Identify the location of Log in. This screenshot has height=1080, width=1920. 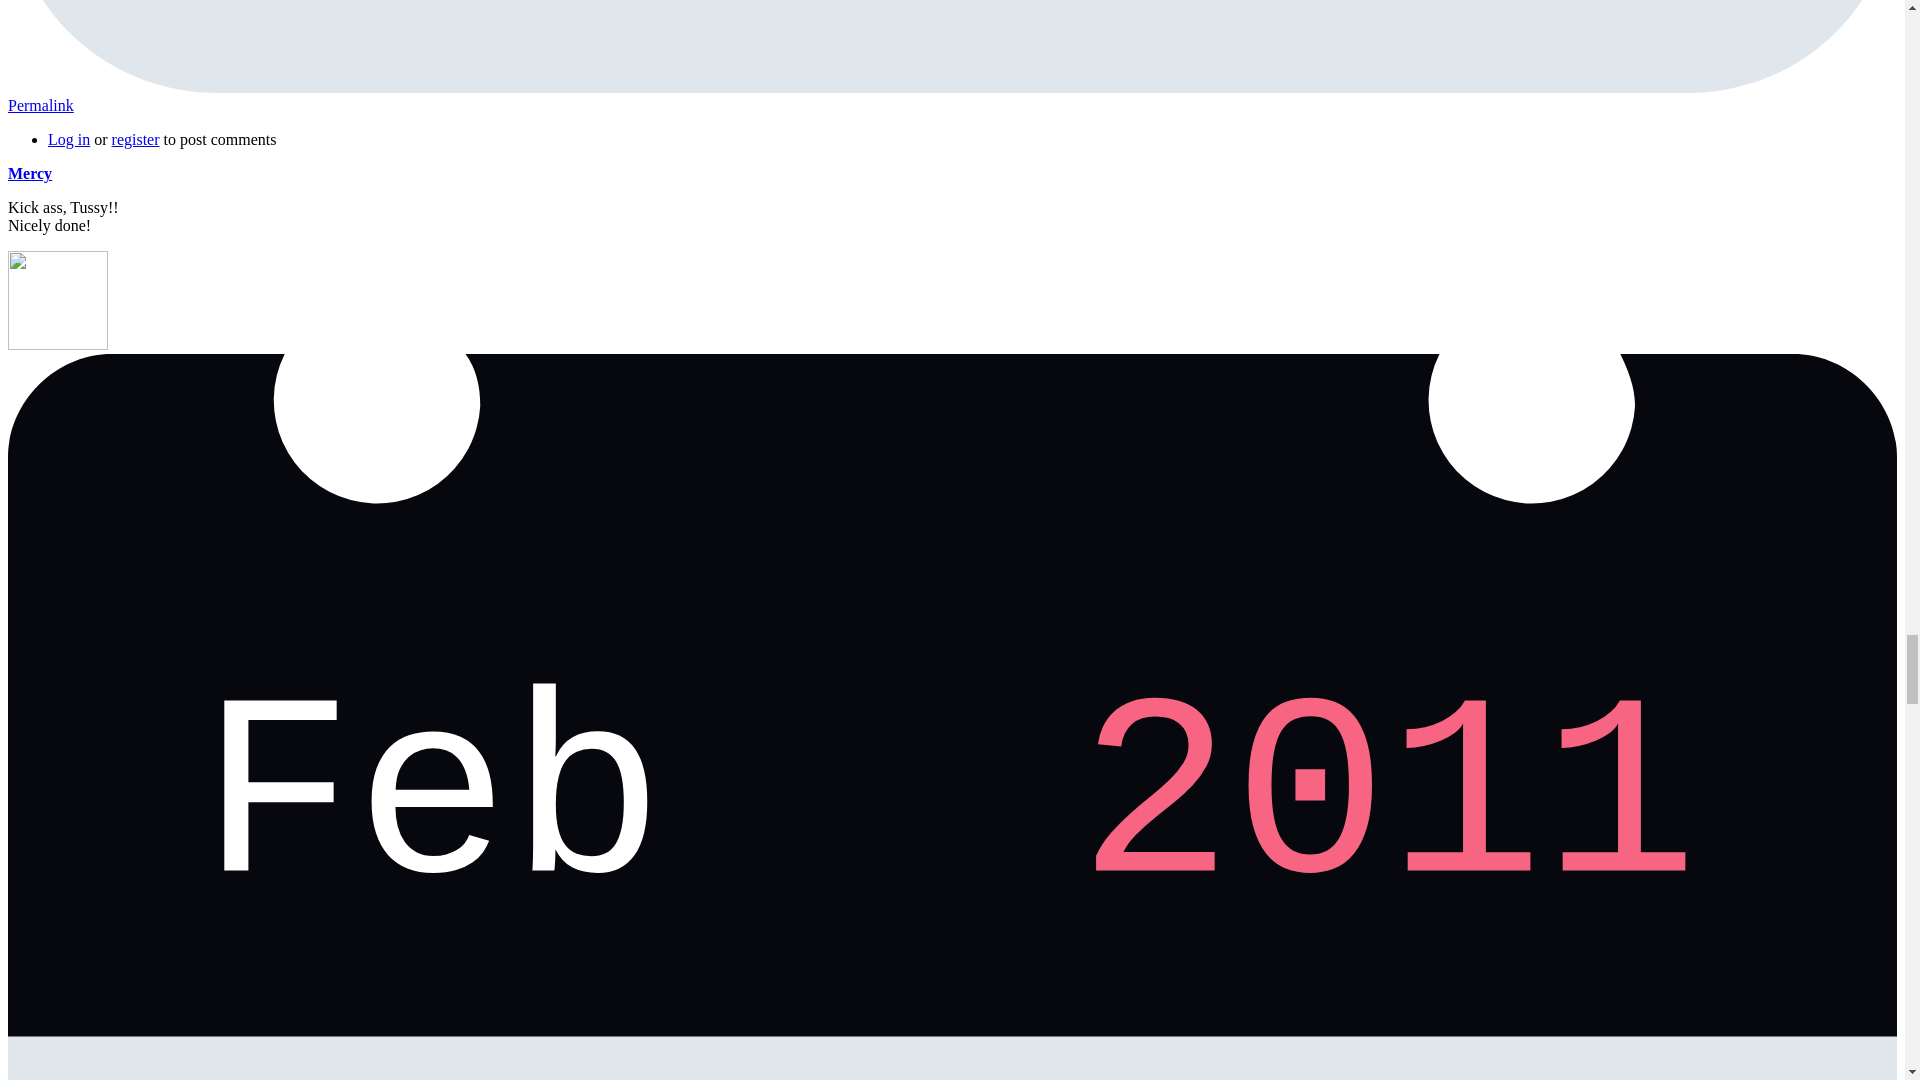
(69, 138).